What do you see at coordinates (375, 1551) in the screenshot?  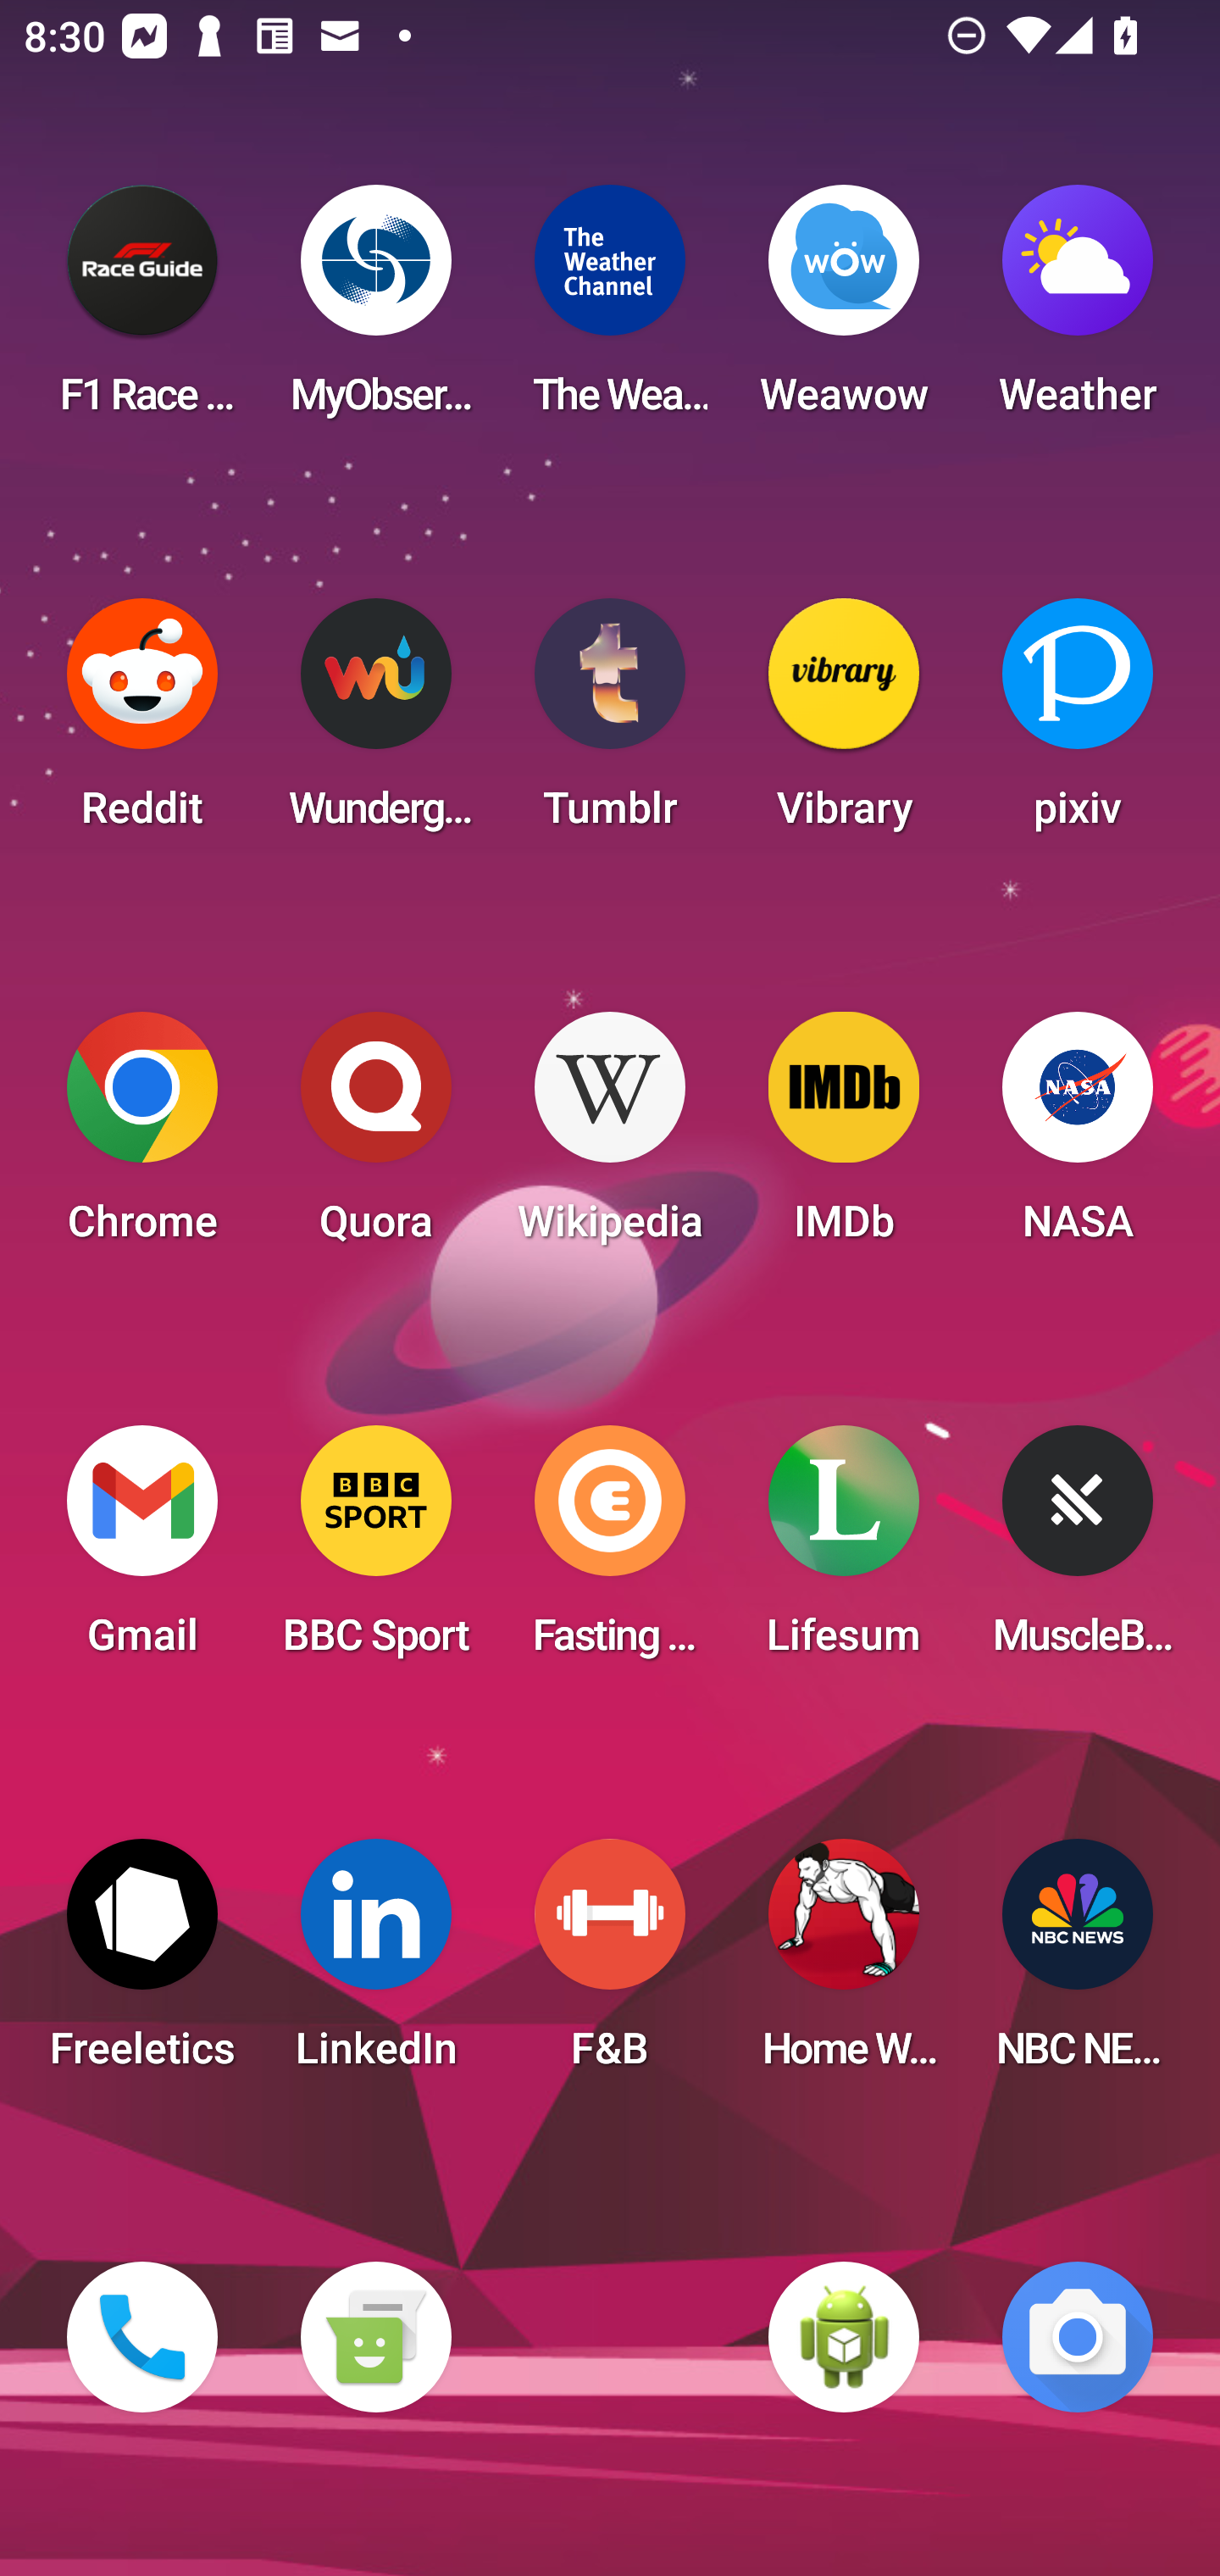 I see `BBC Sport` at bounding box center [375, 1551].